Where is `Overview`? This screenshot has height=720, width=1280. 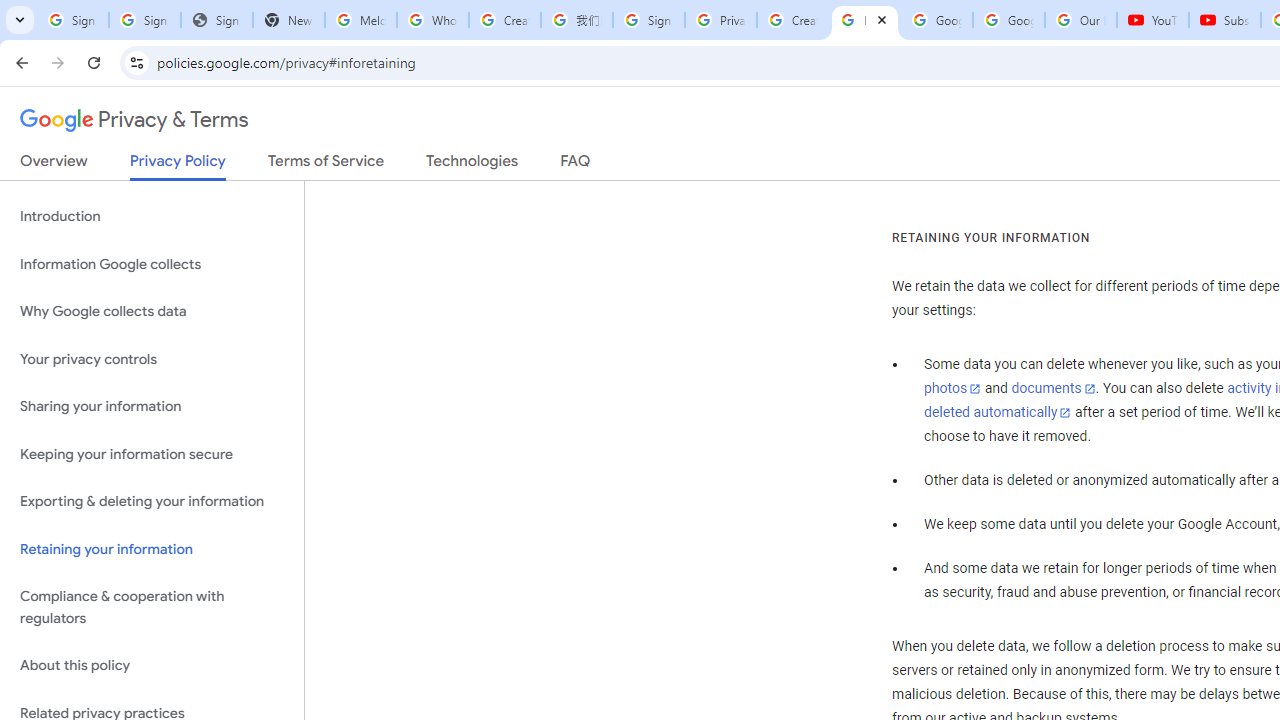 Overview is located at coordinates (54, 165).